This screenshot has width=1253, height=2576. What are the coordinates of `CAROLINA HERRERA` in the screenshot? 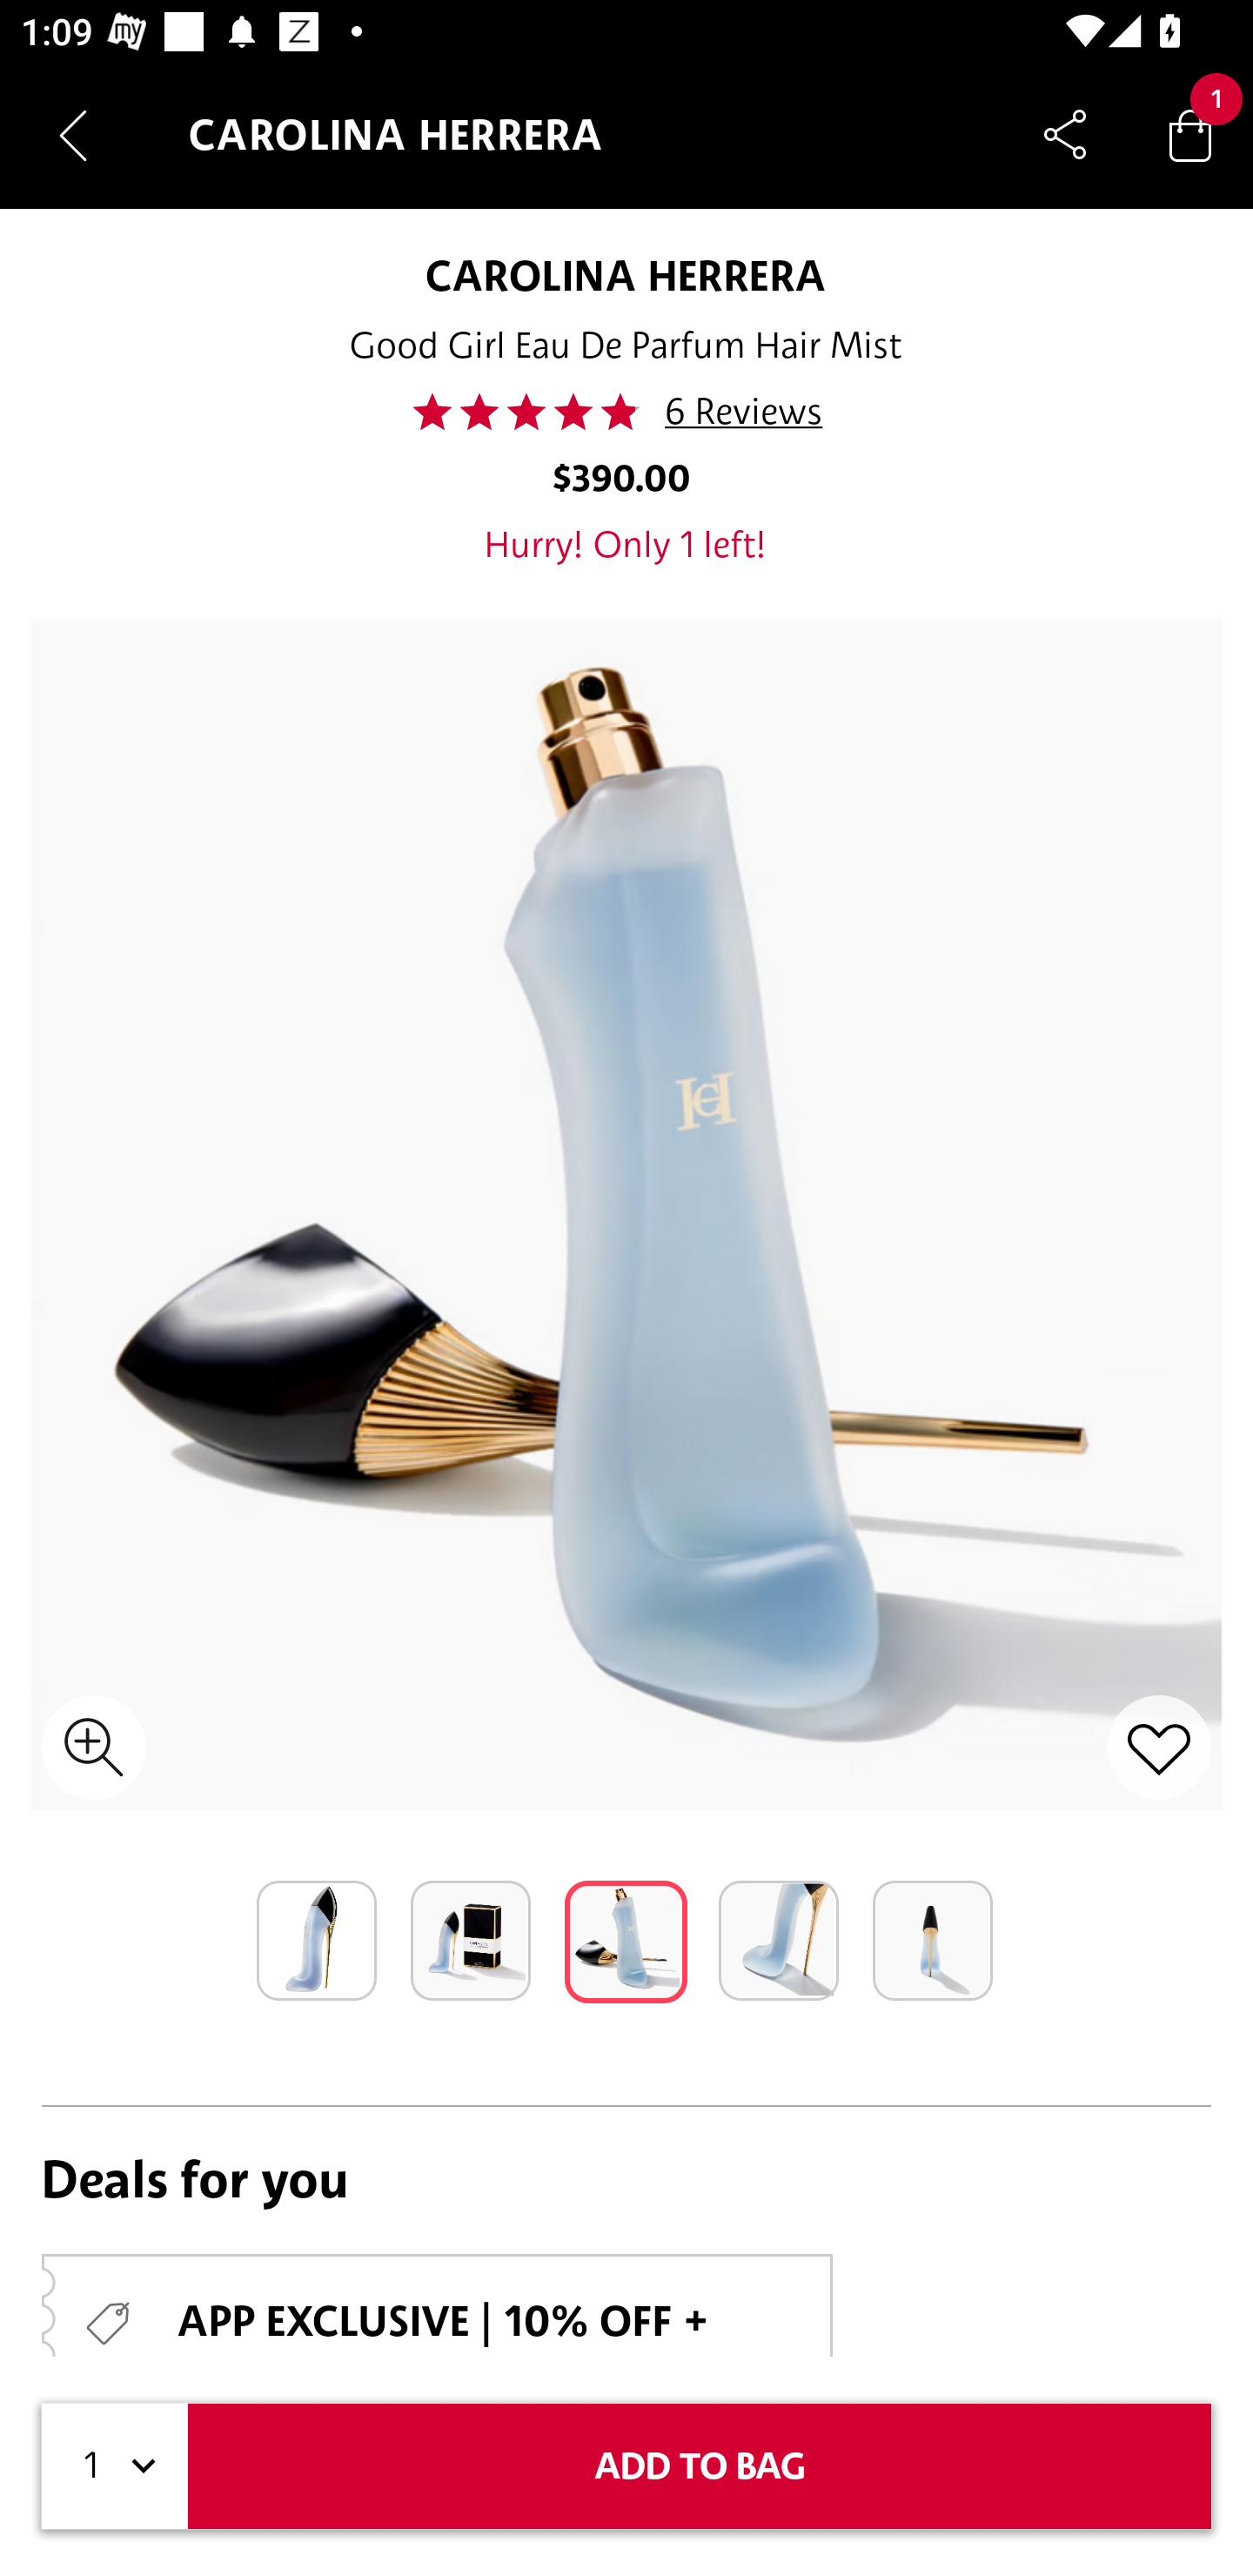 It's located at (626, 275).